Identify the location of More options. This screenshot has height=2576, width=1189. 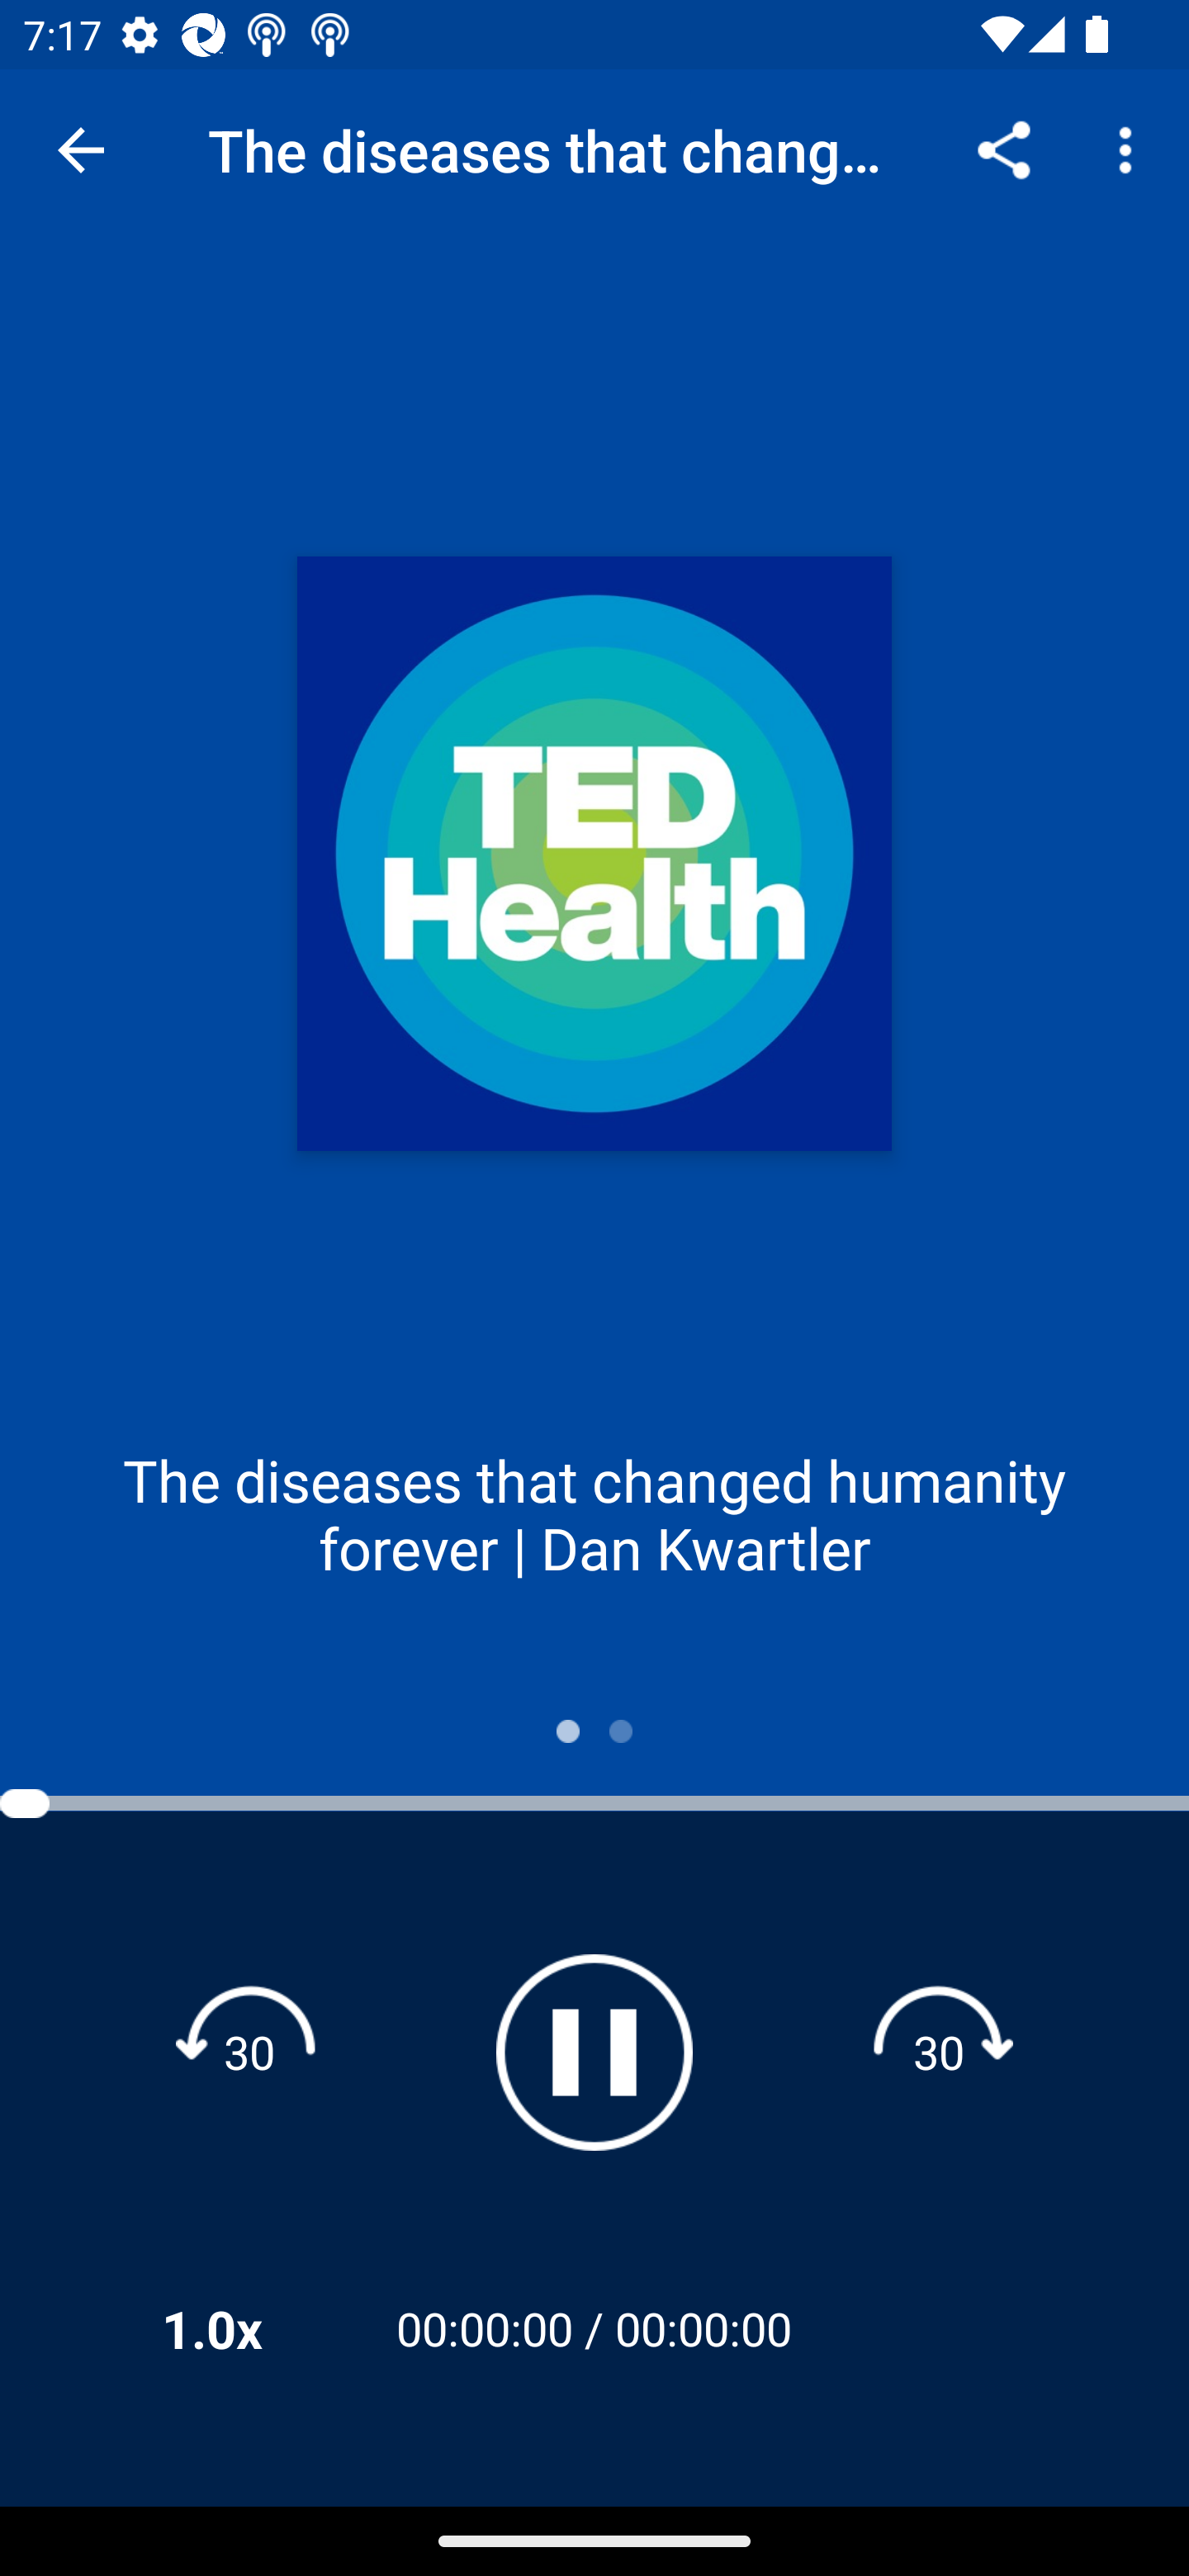
(1131, 149).